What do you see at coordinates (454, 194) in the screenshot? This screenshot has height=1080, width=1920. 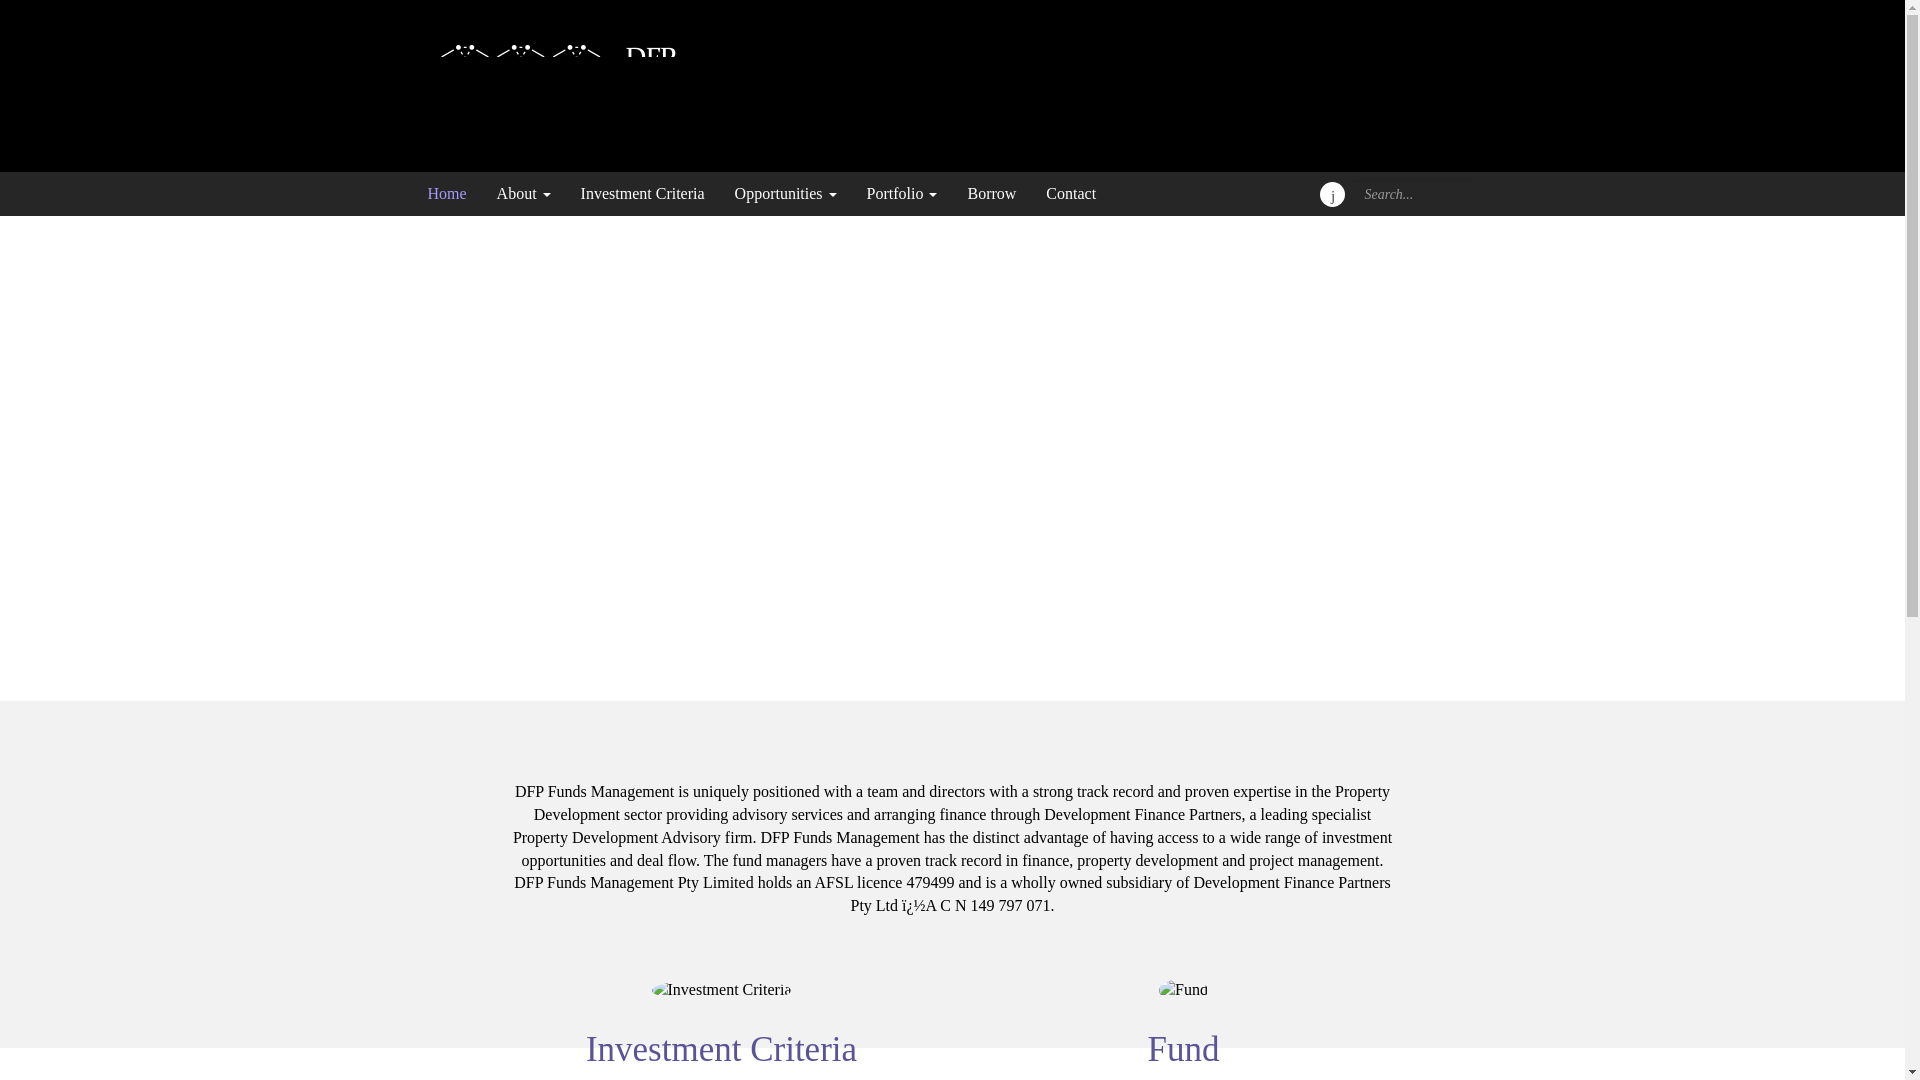 I see `Home` at bounding box center [454, 194].